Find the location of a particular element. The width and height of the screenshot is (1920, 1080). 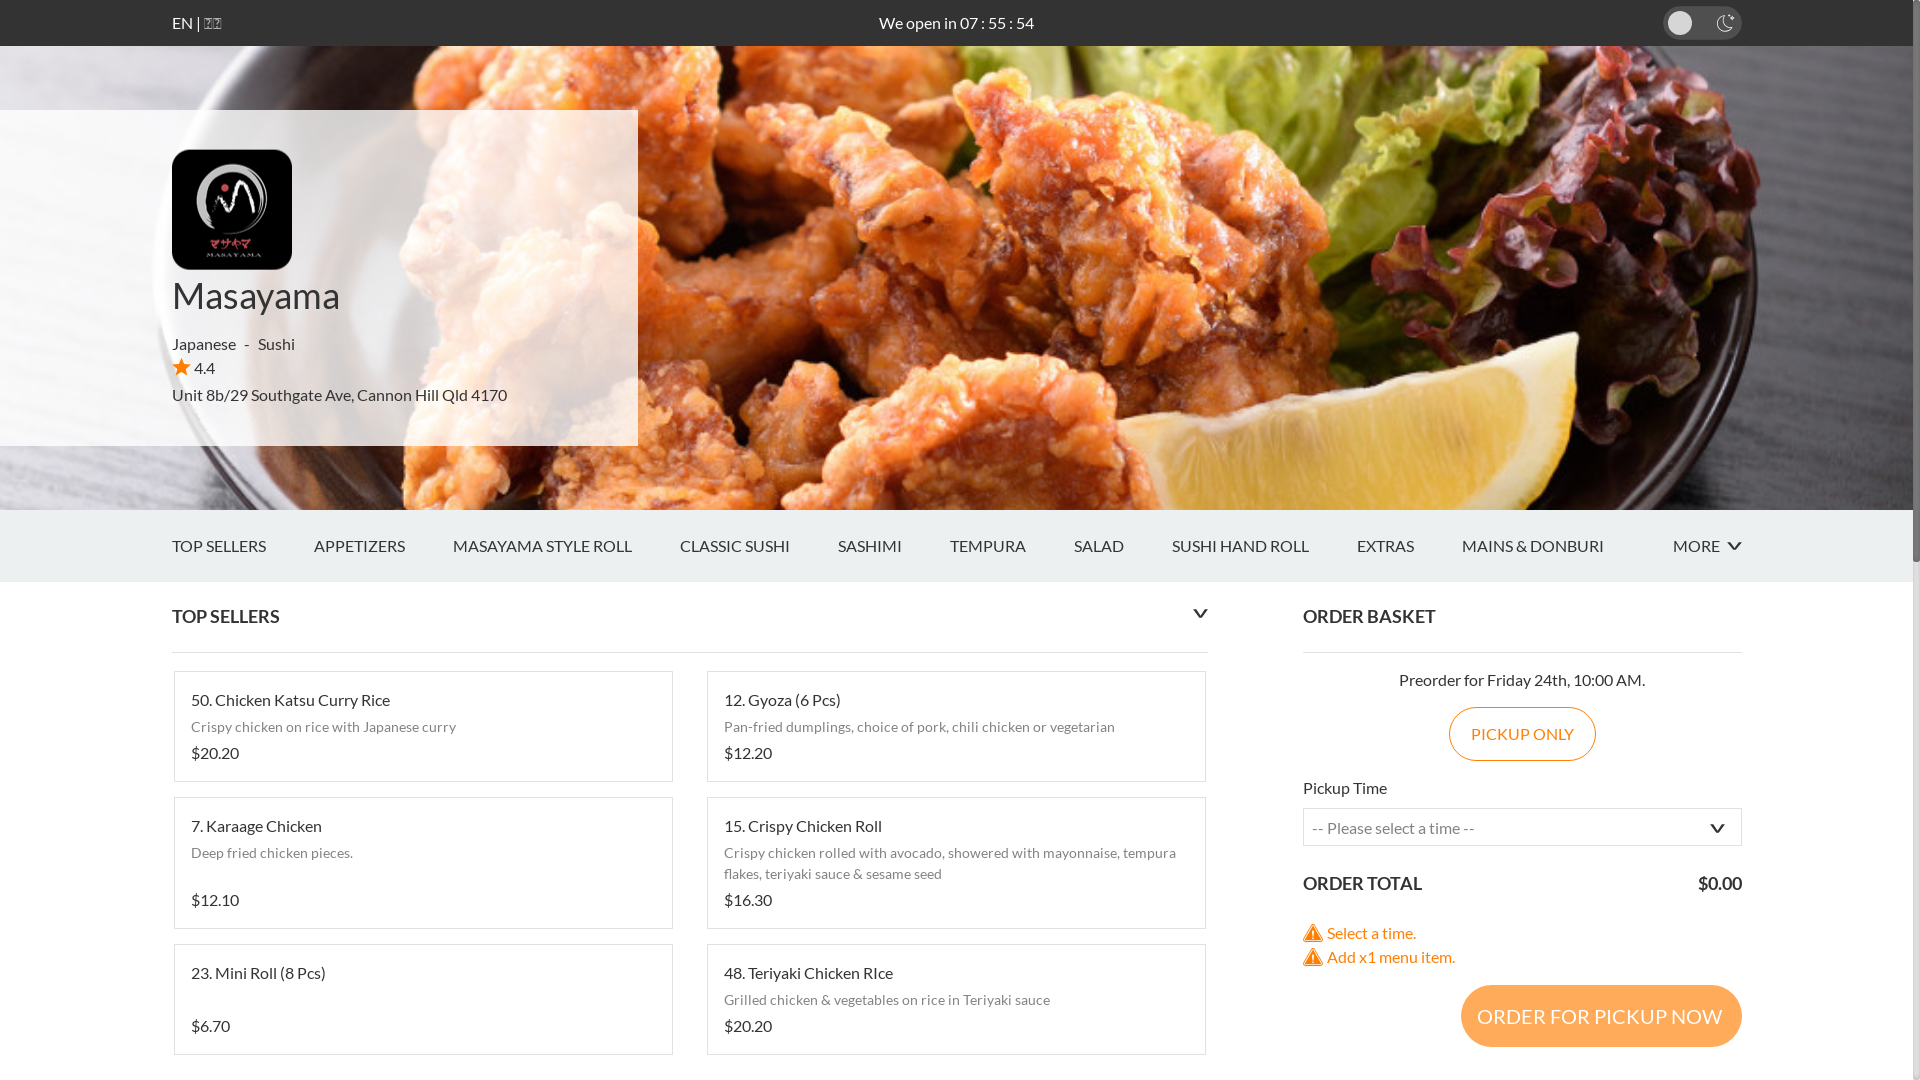

MAINS & DONBURI is located at coordinates (1557, 546).